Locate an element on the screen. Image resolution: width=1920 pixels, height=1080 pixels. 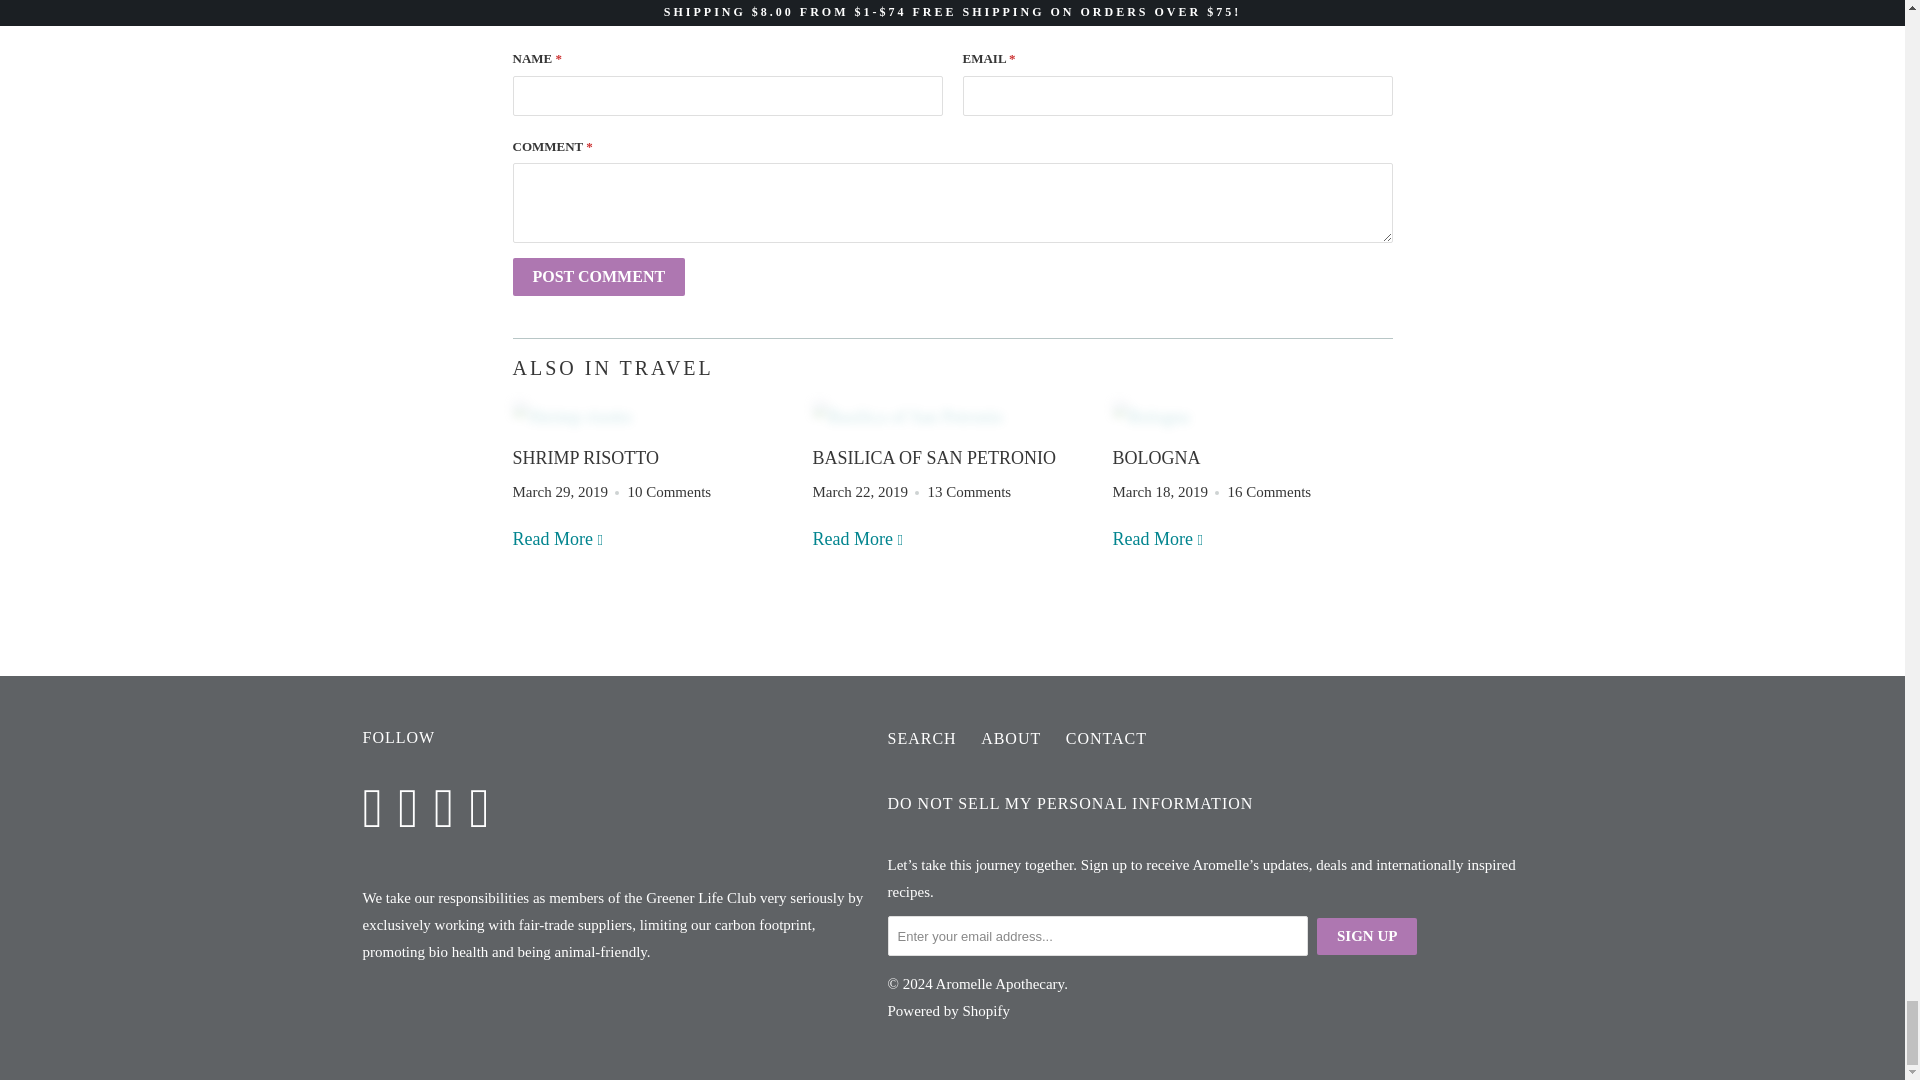
Basilica of San Petronio is located at coordinates (858, 538).